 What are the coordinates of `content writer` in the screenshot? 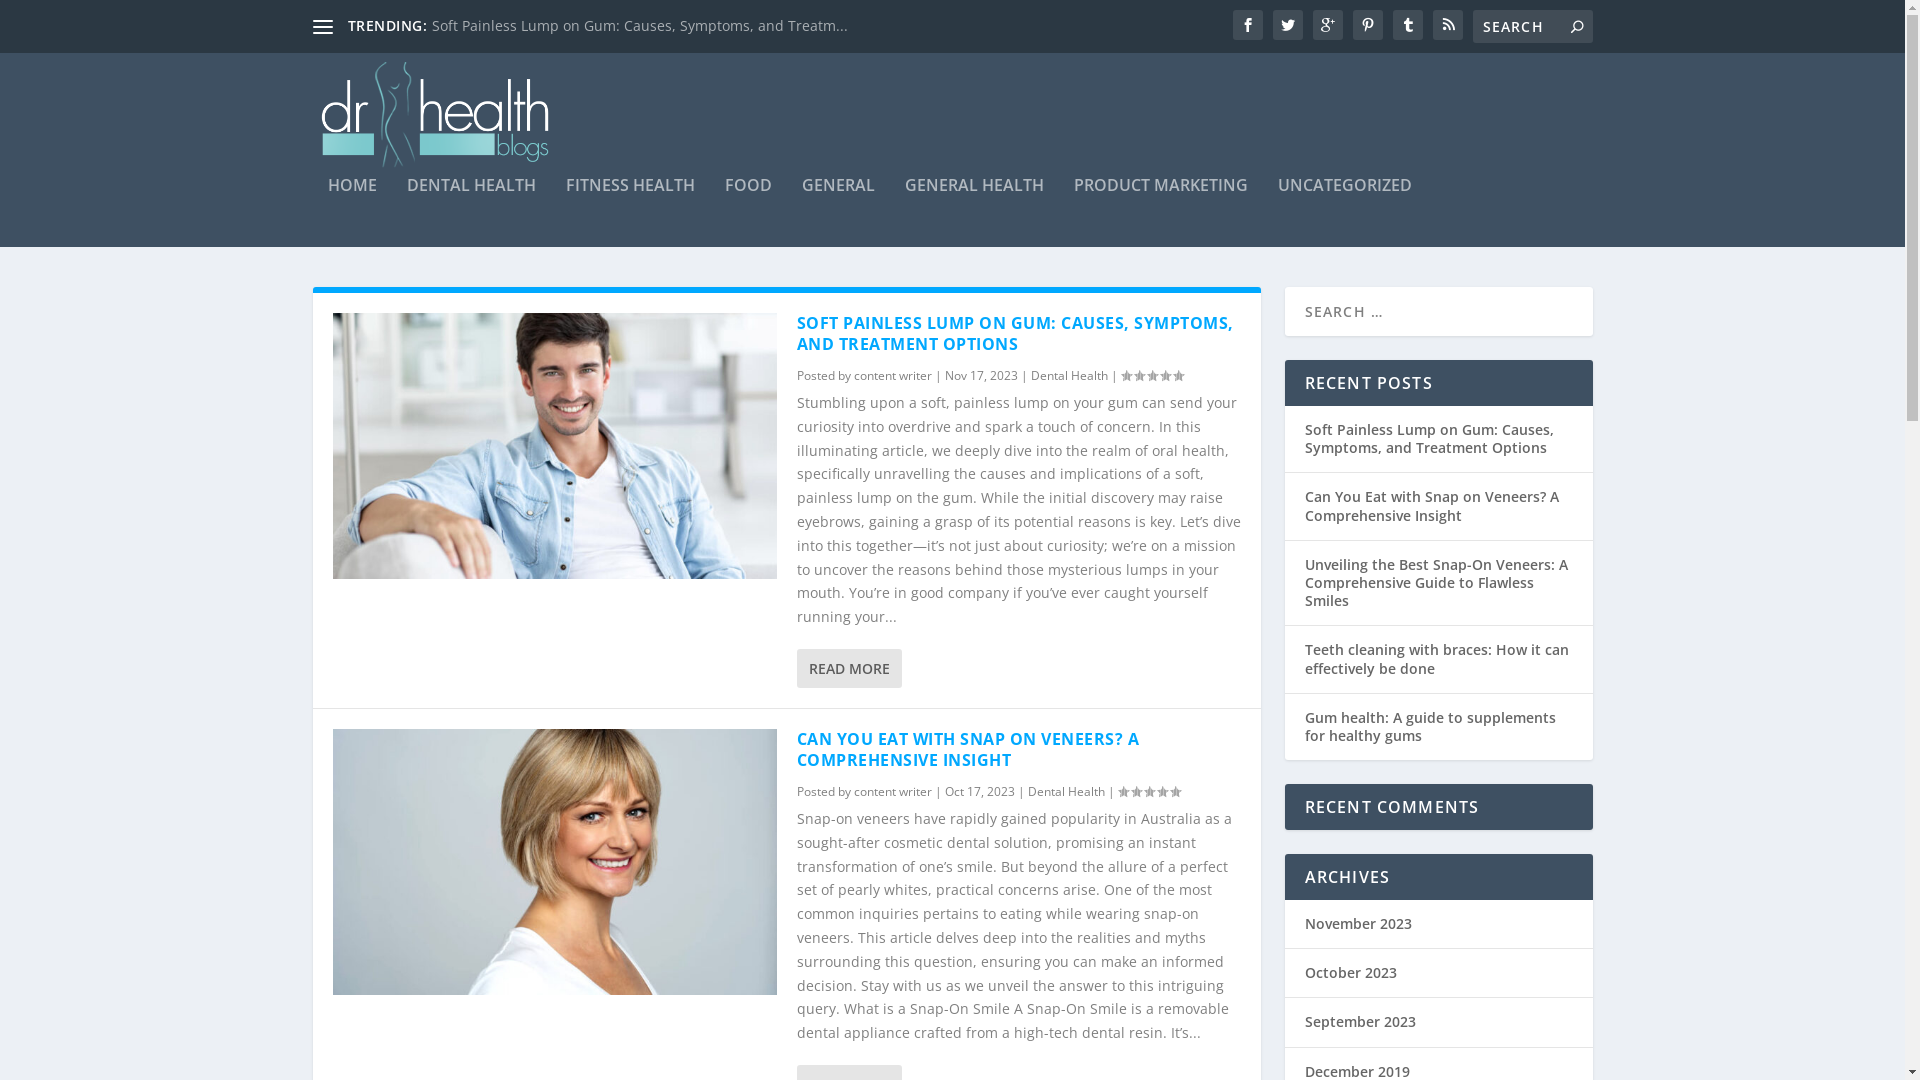 It's located at (893, 792).